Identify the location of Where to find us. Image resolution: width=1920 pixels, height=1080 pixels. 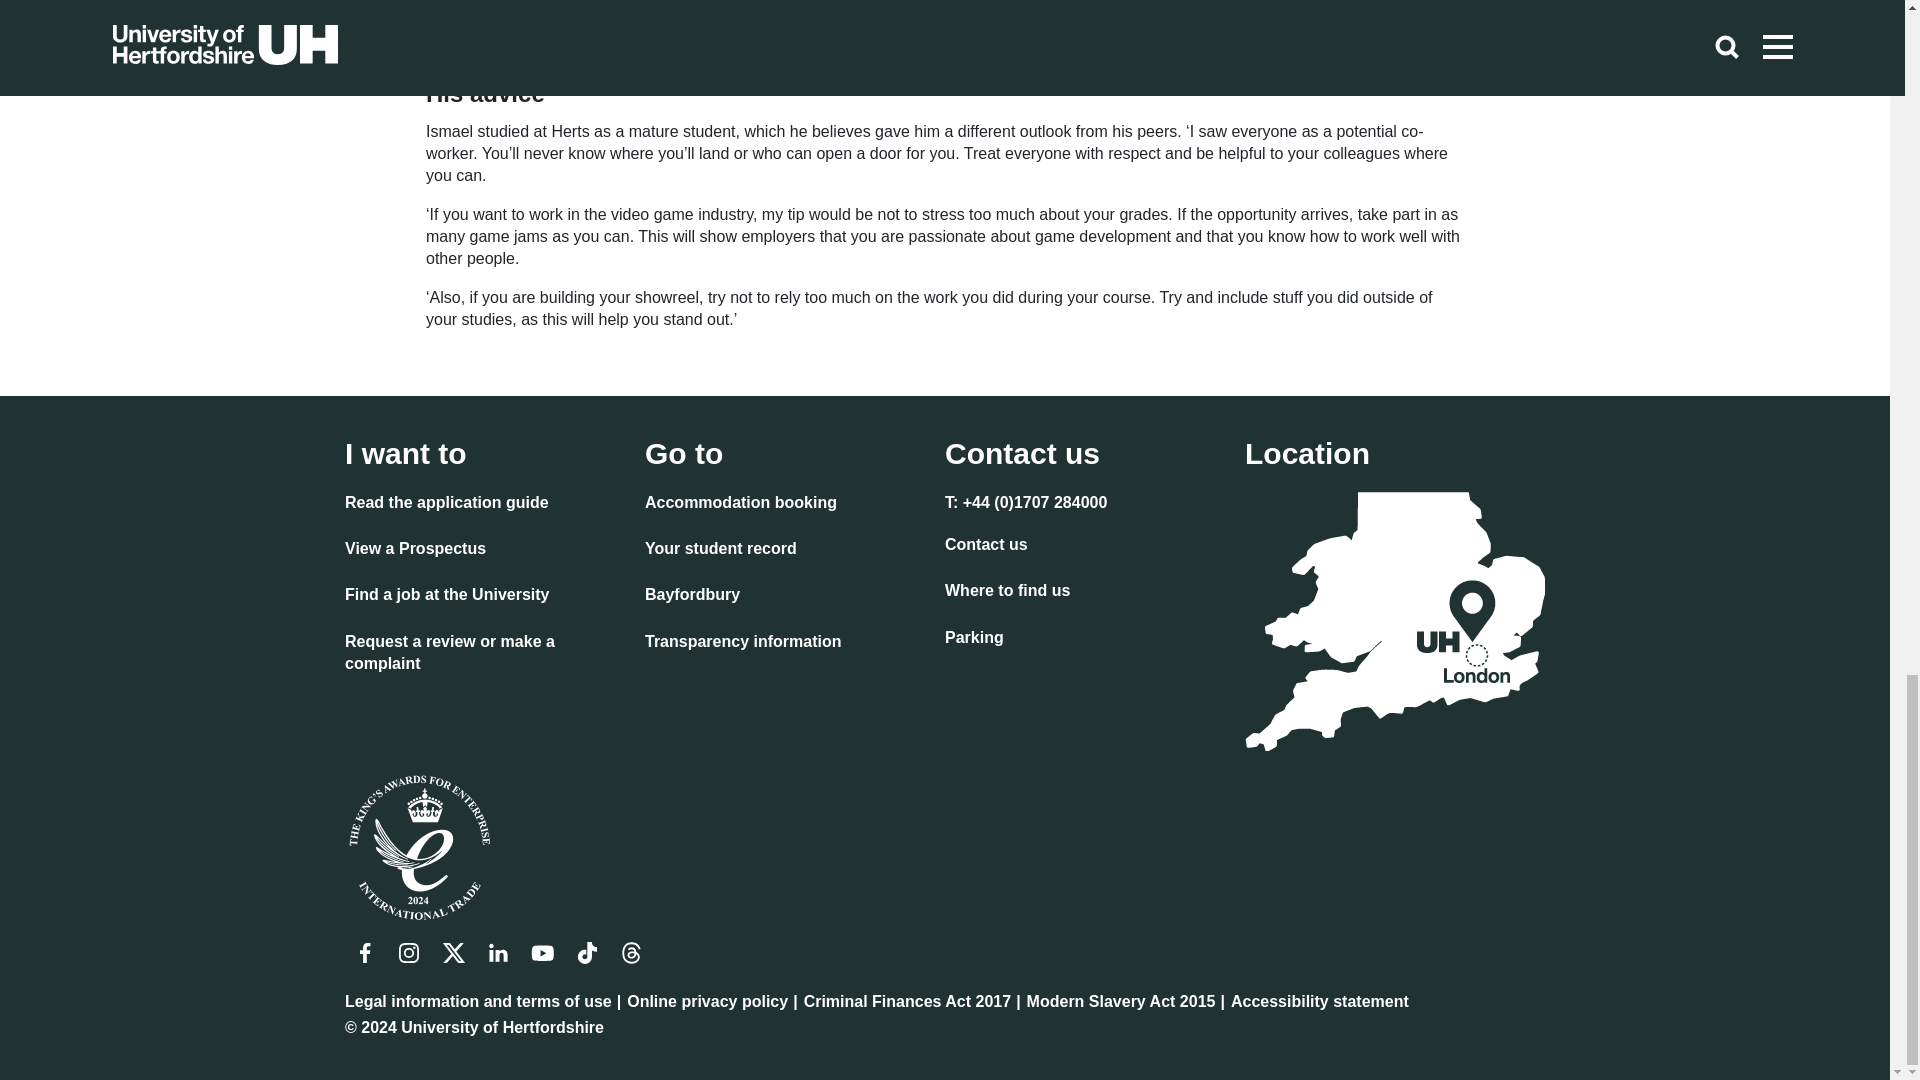
(1006, 592).